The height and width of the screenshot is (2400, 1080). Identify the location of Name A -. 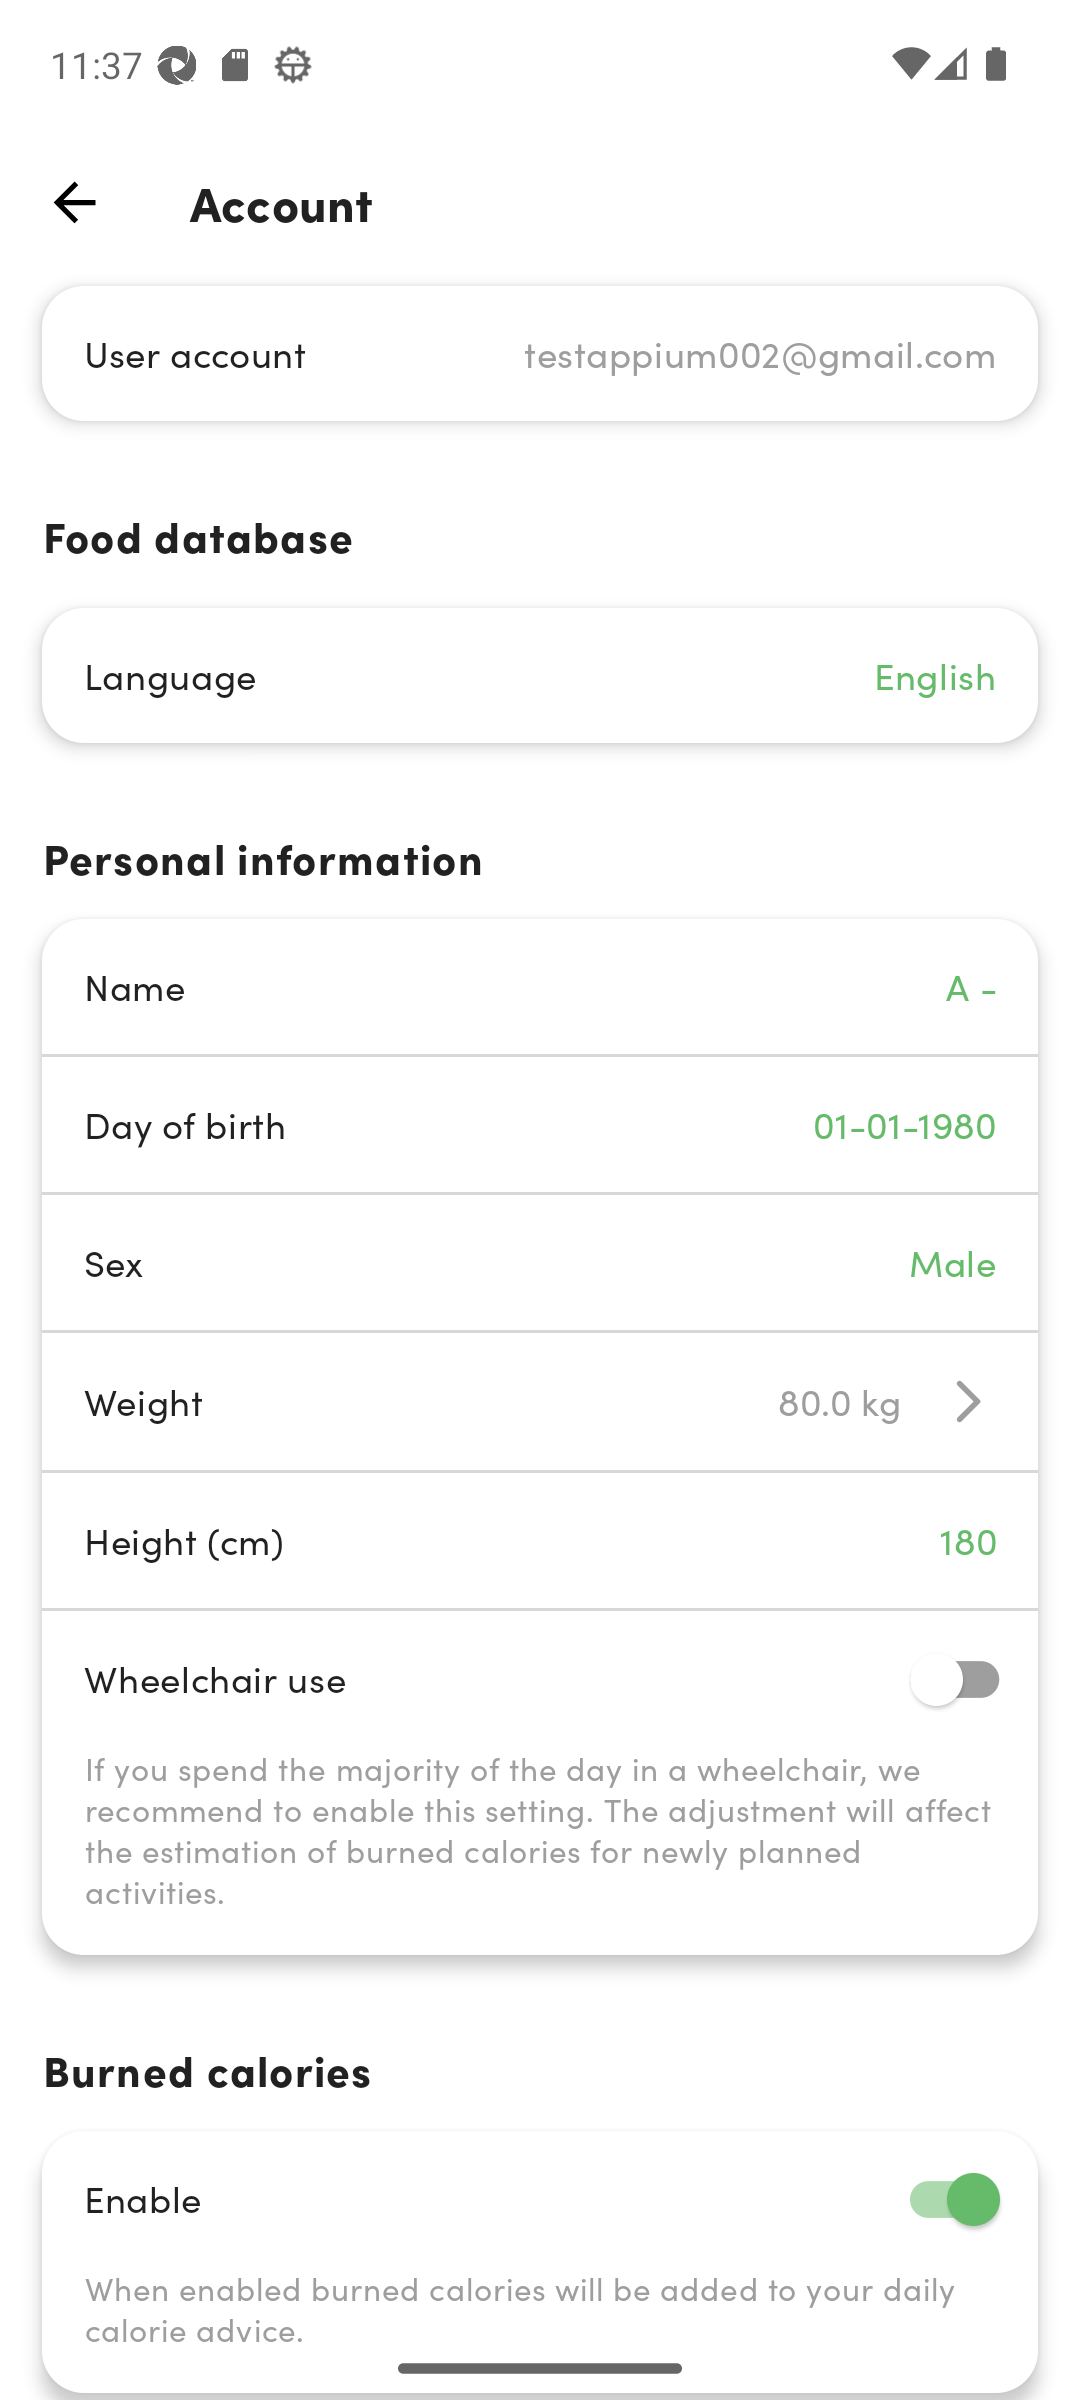
(540, 986).